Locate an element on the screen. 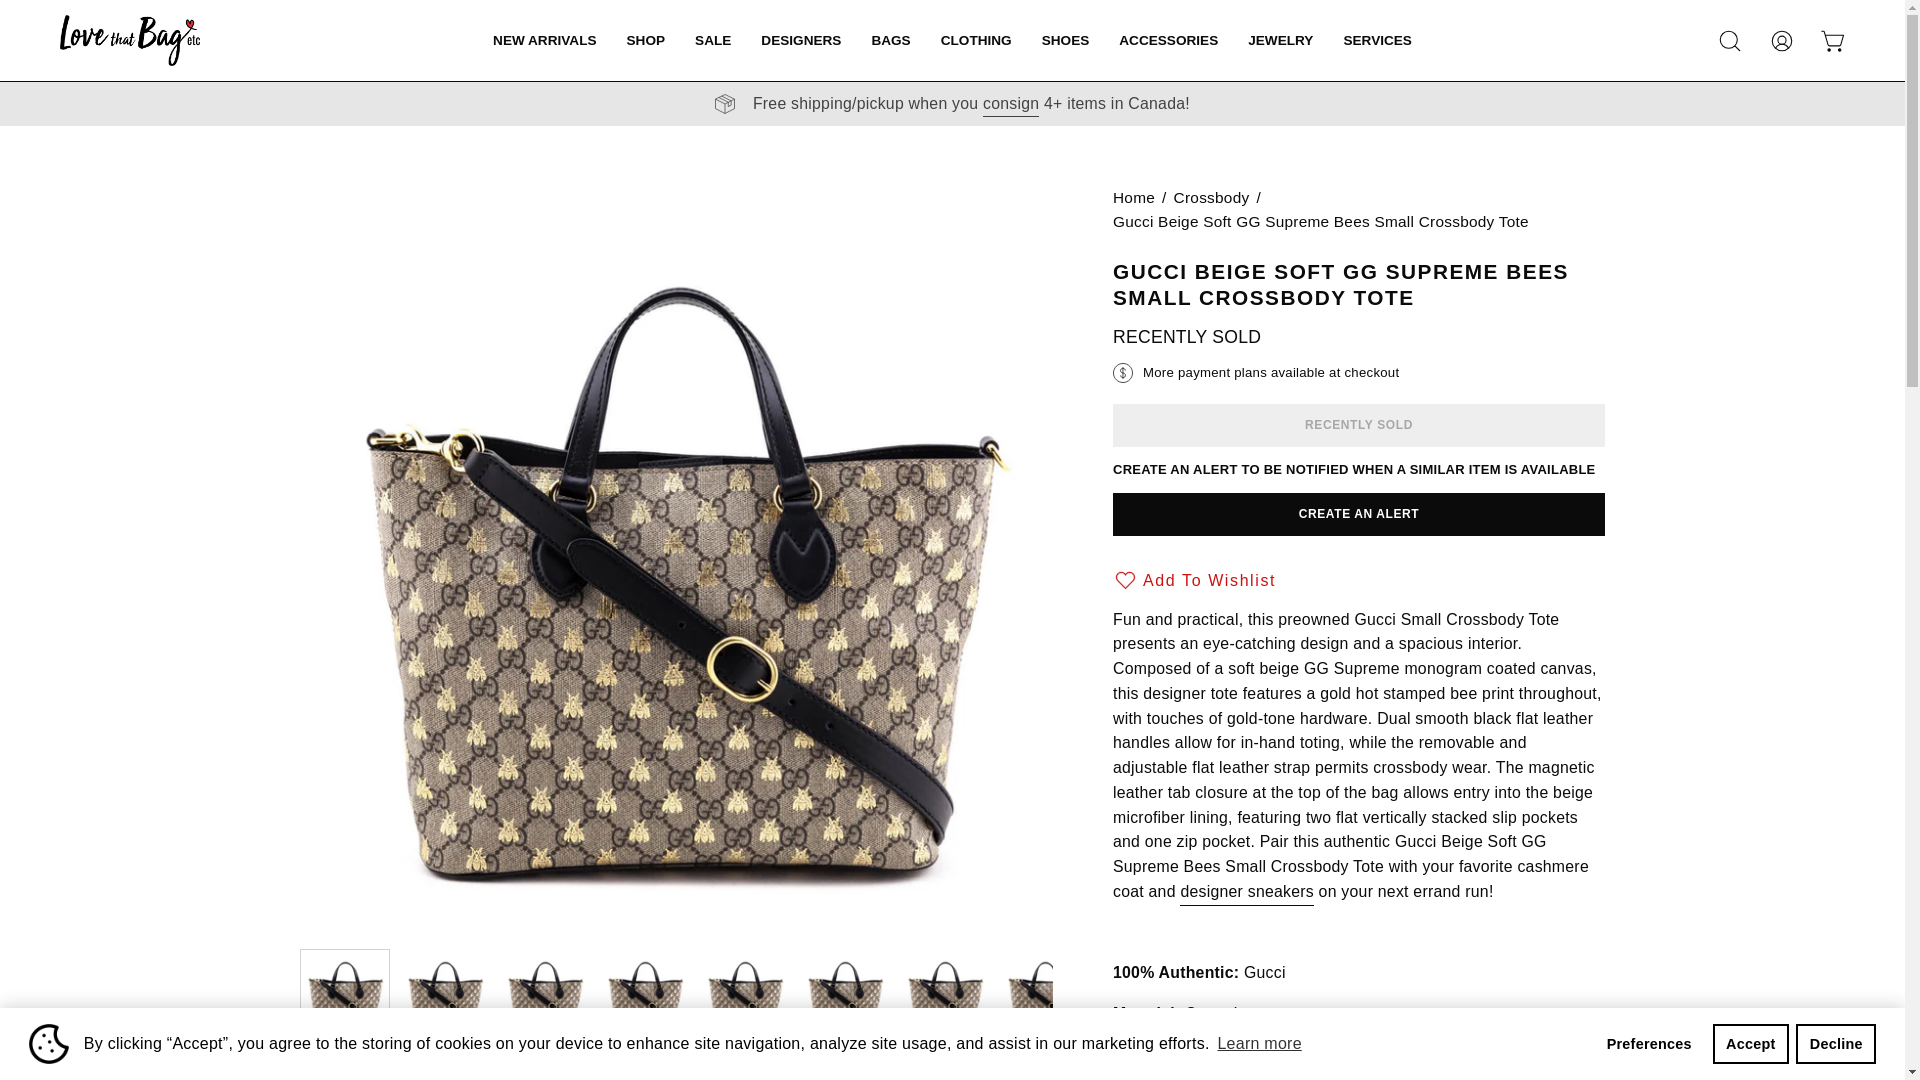  Learn more is located at coordinates (1259, 1044).